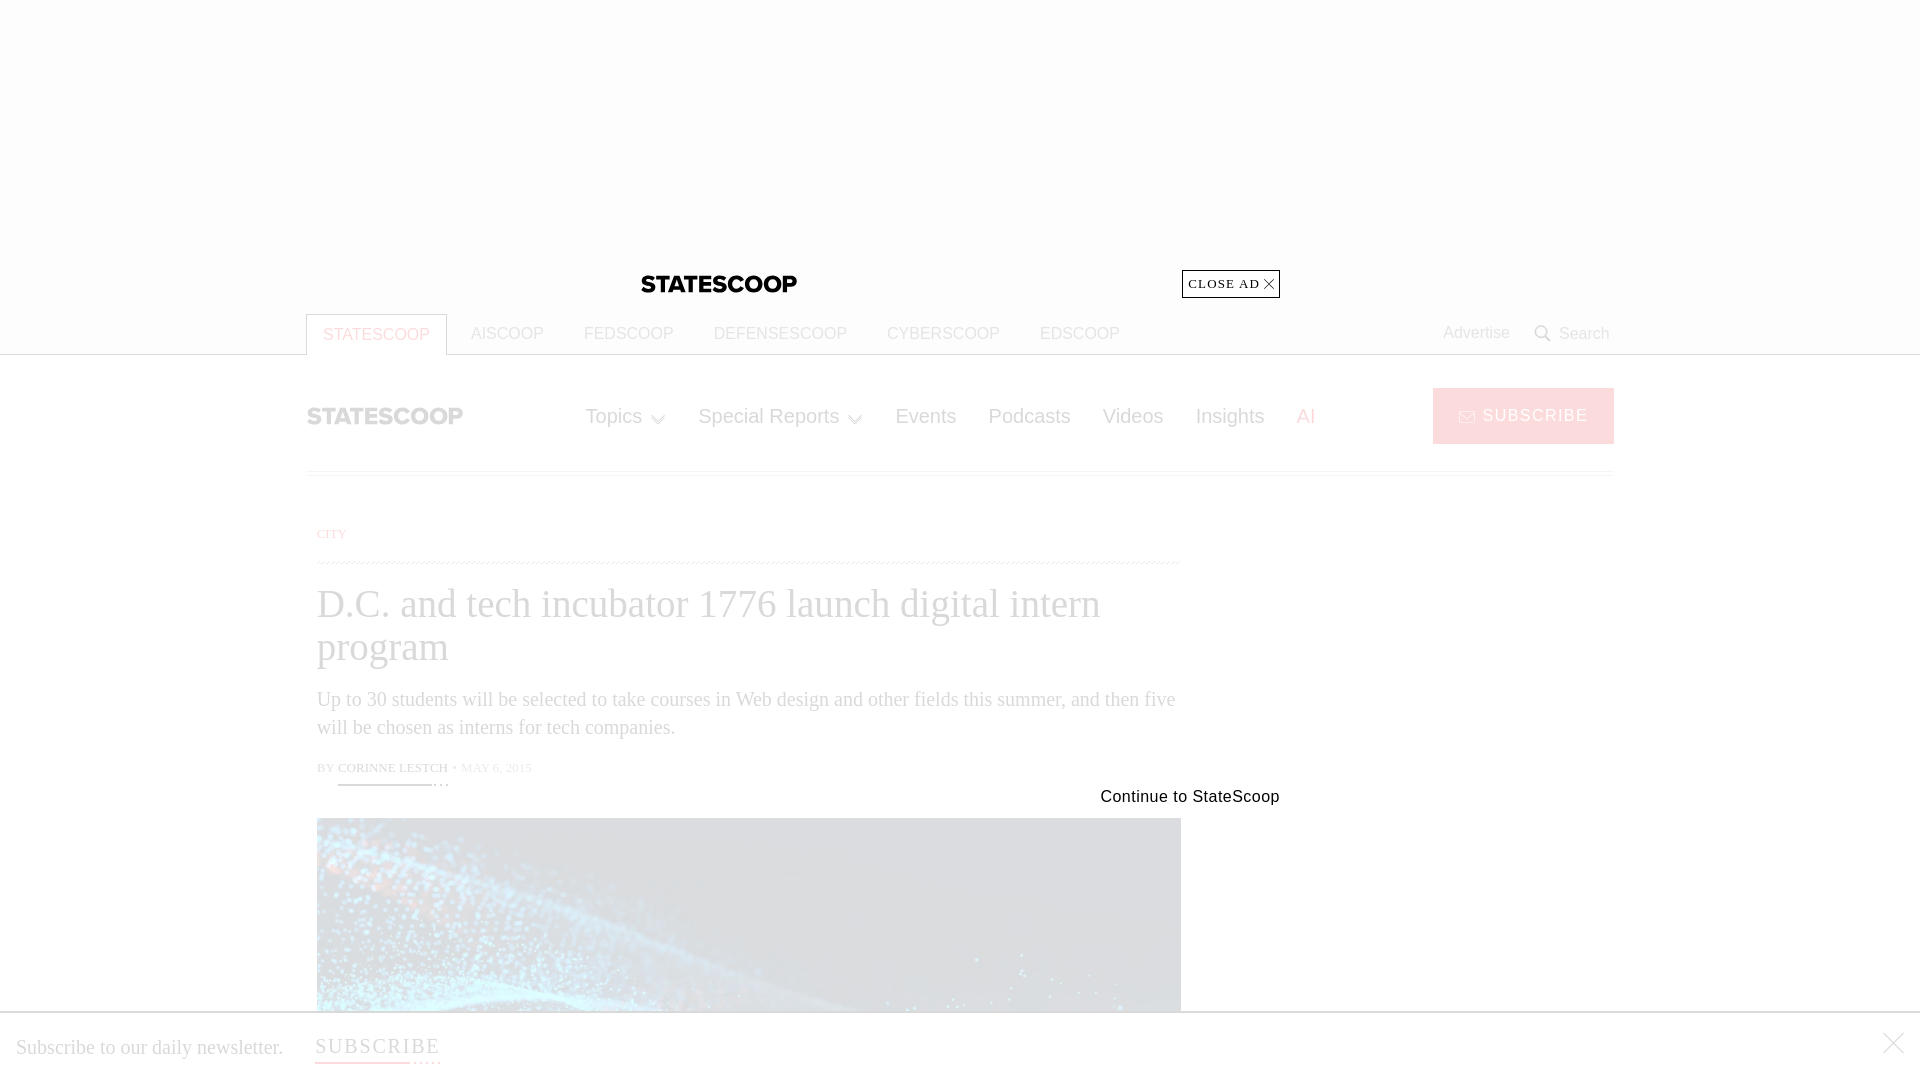  What do you see at coordinates (780, 334) in the screenshot?
I see `DEFENSESCOOP` at bounding box center [780, 334].